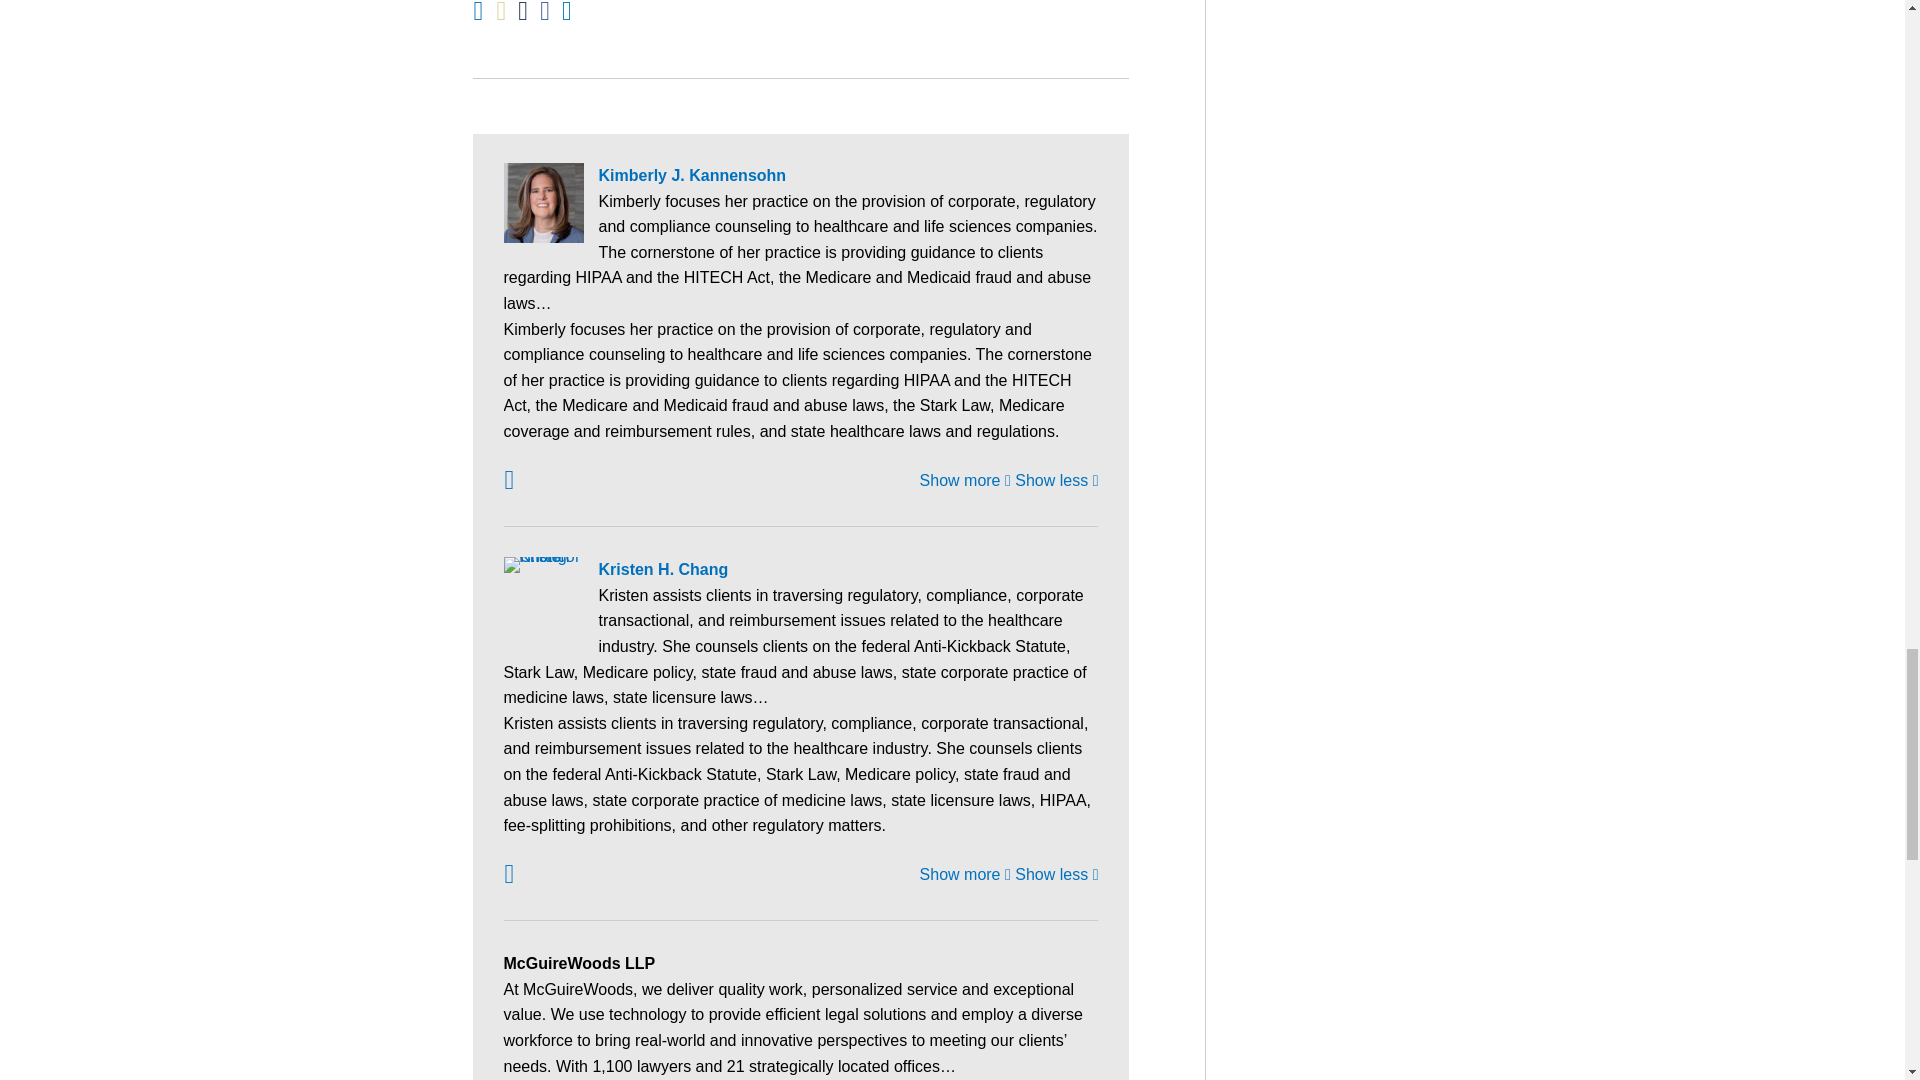 The height and width of the screenshot is (1080, 1920). What do you see at coordinates (1056, 480) in the screenshot?
I see `Show less` at bounding box center [1056, 480].